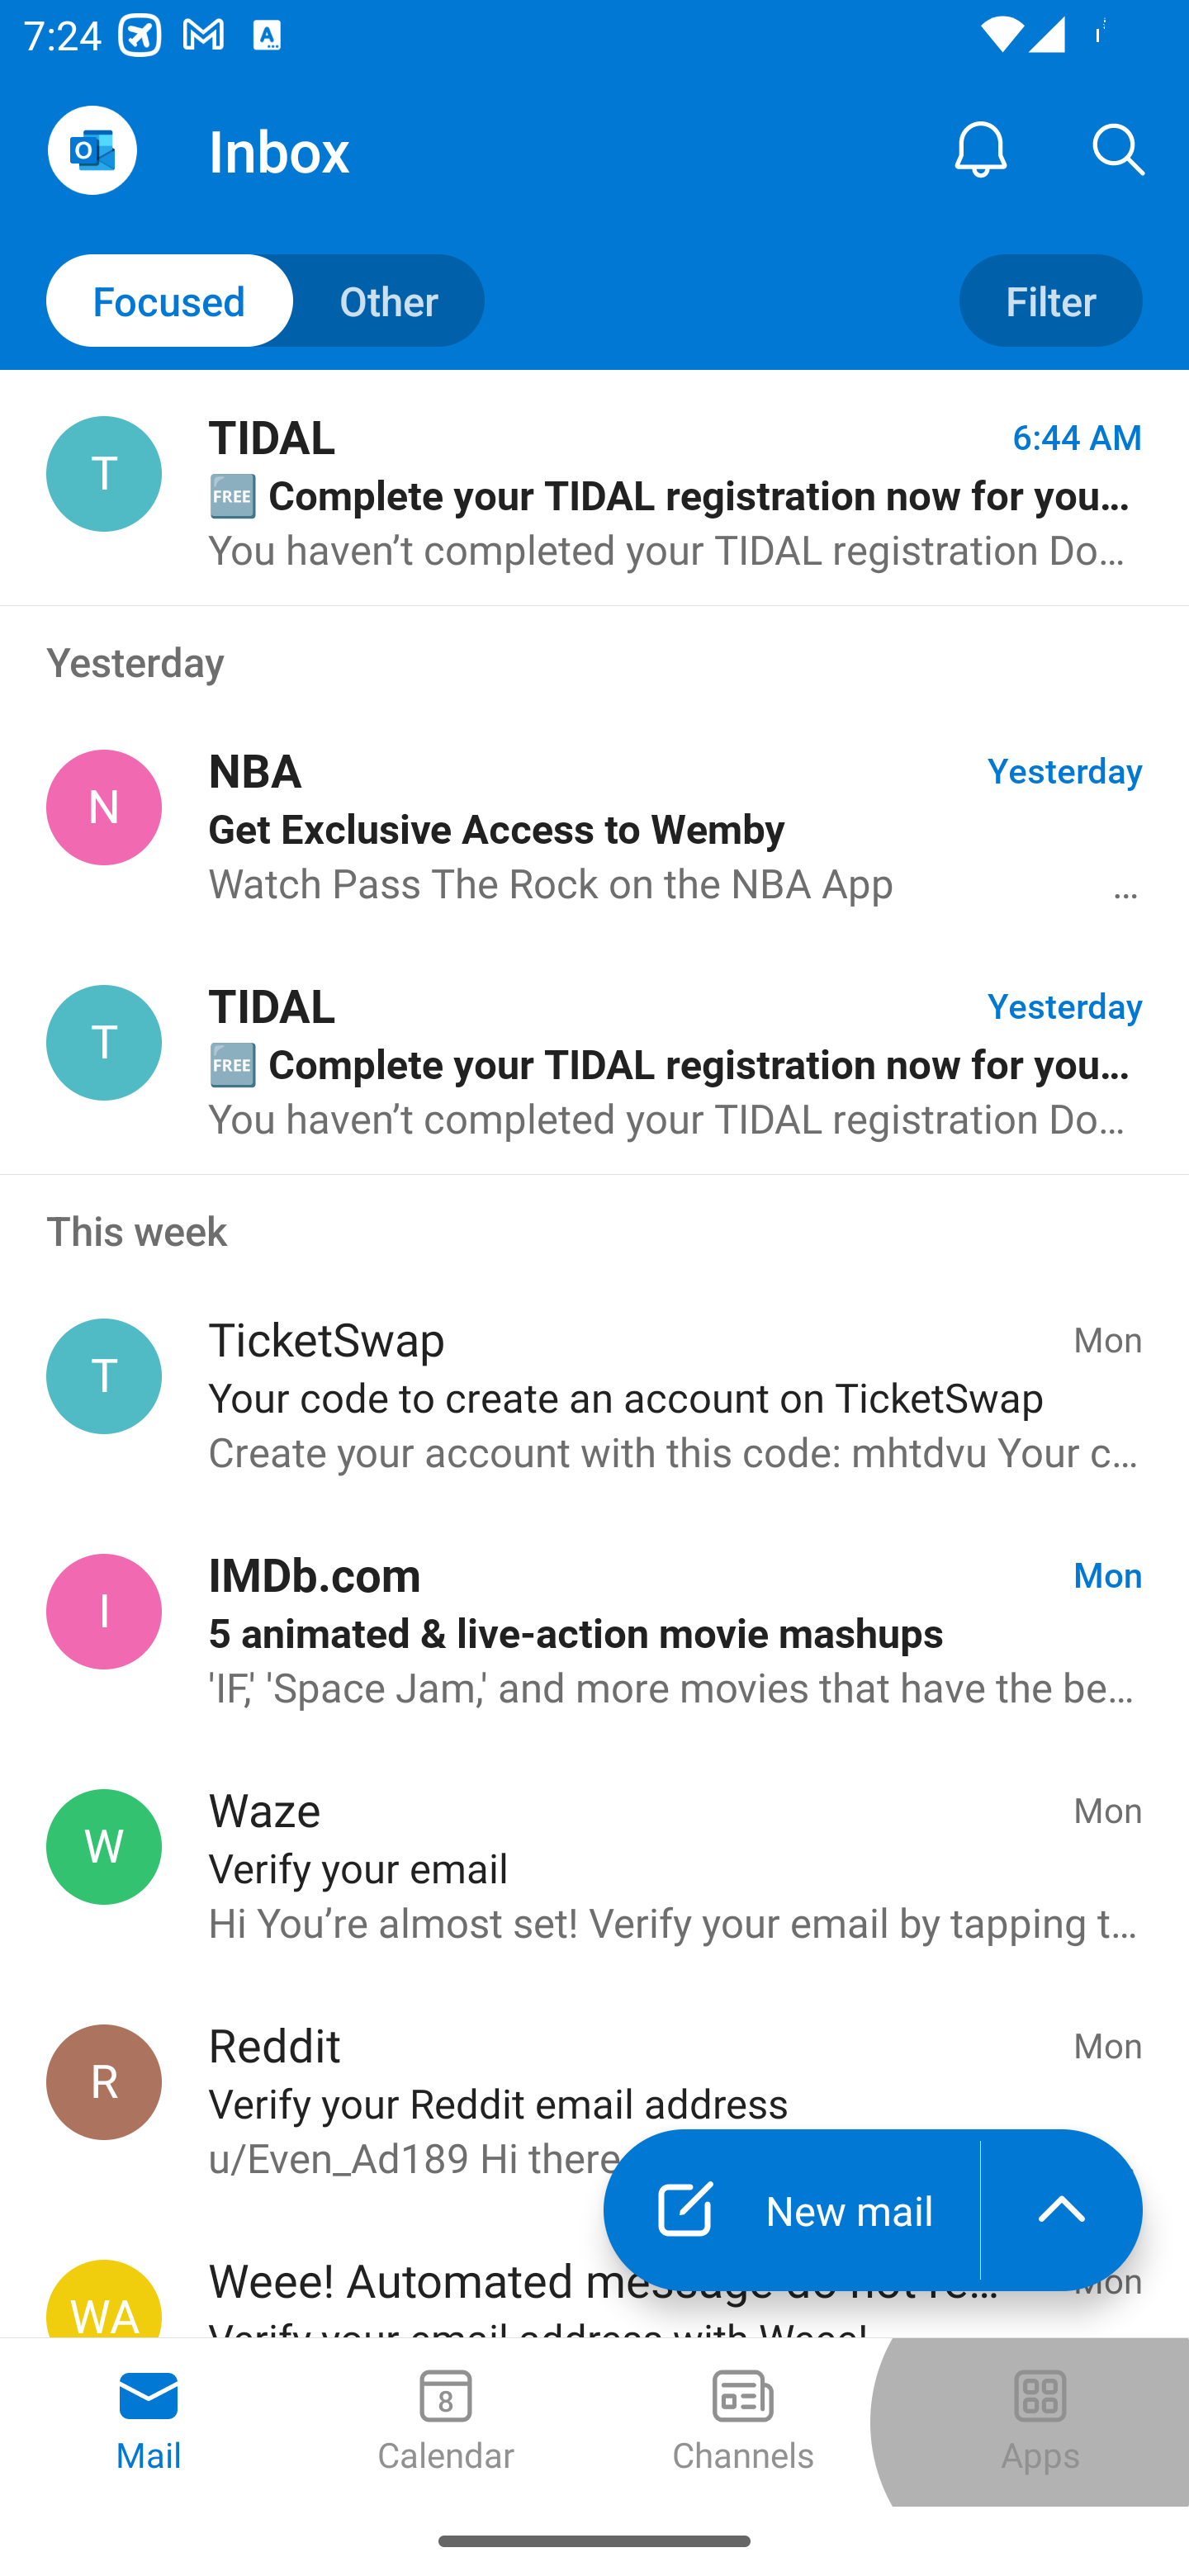 The image size is (1189, 2576). What do you see at coordinates (791, 2209) in the screenshot?
I see `New mail` at bounding box center [791, 2209].